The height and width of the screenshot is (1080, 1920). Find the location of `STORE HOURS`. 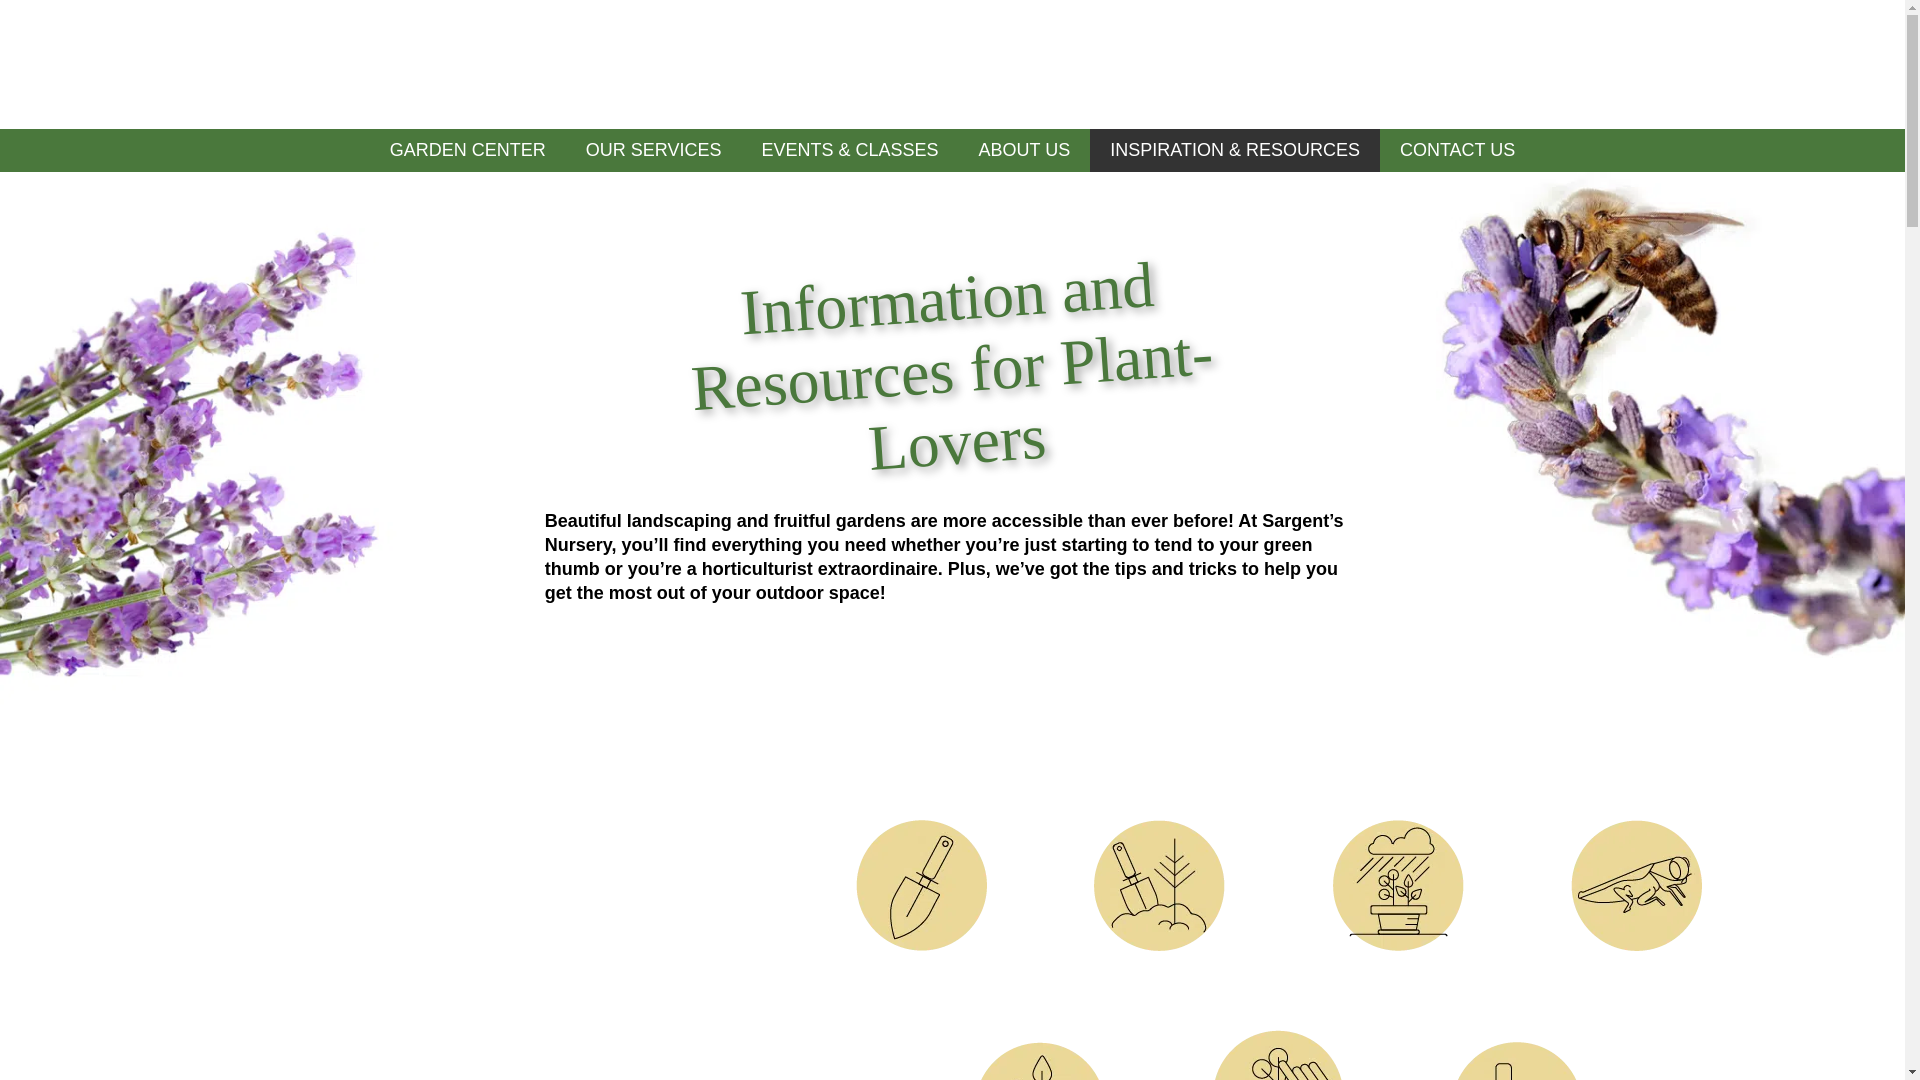

STORE HOURS is located at coordinates (179, 62).